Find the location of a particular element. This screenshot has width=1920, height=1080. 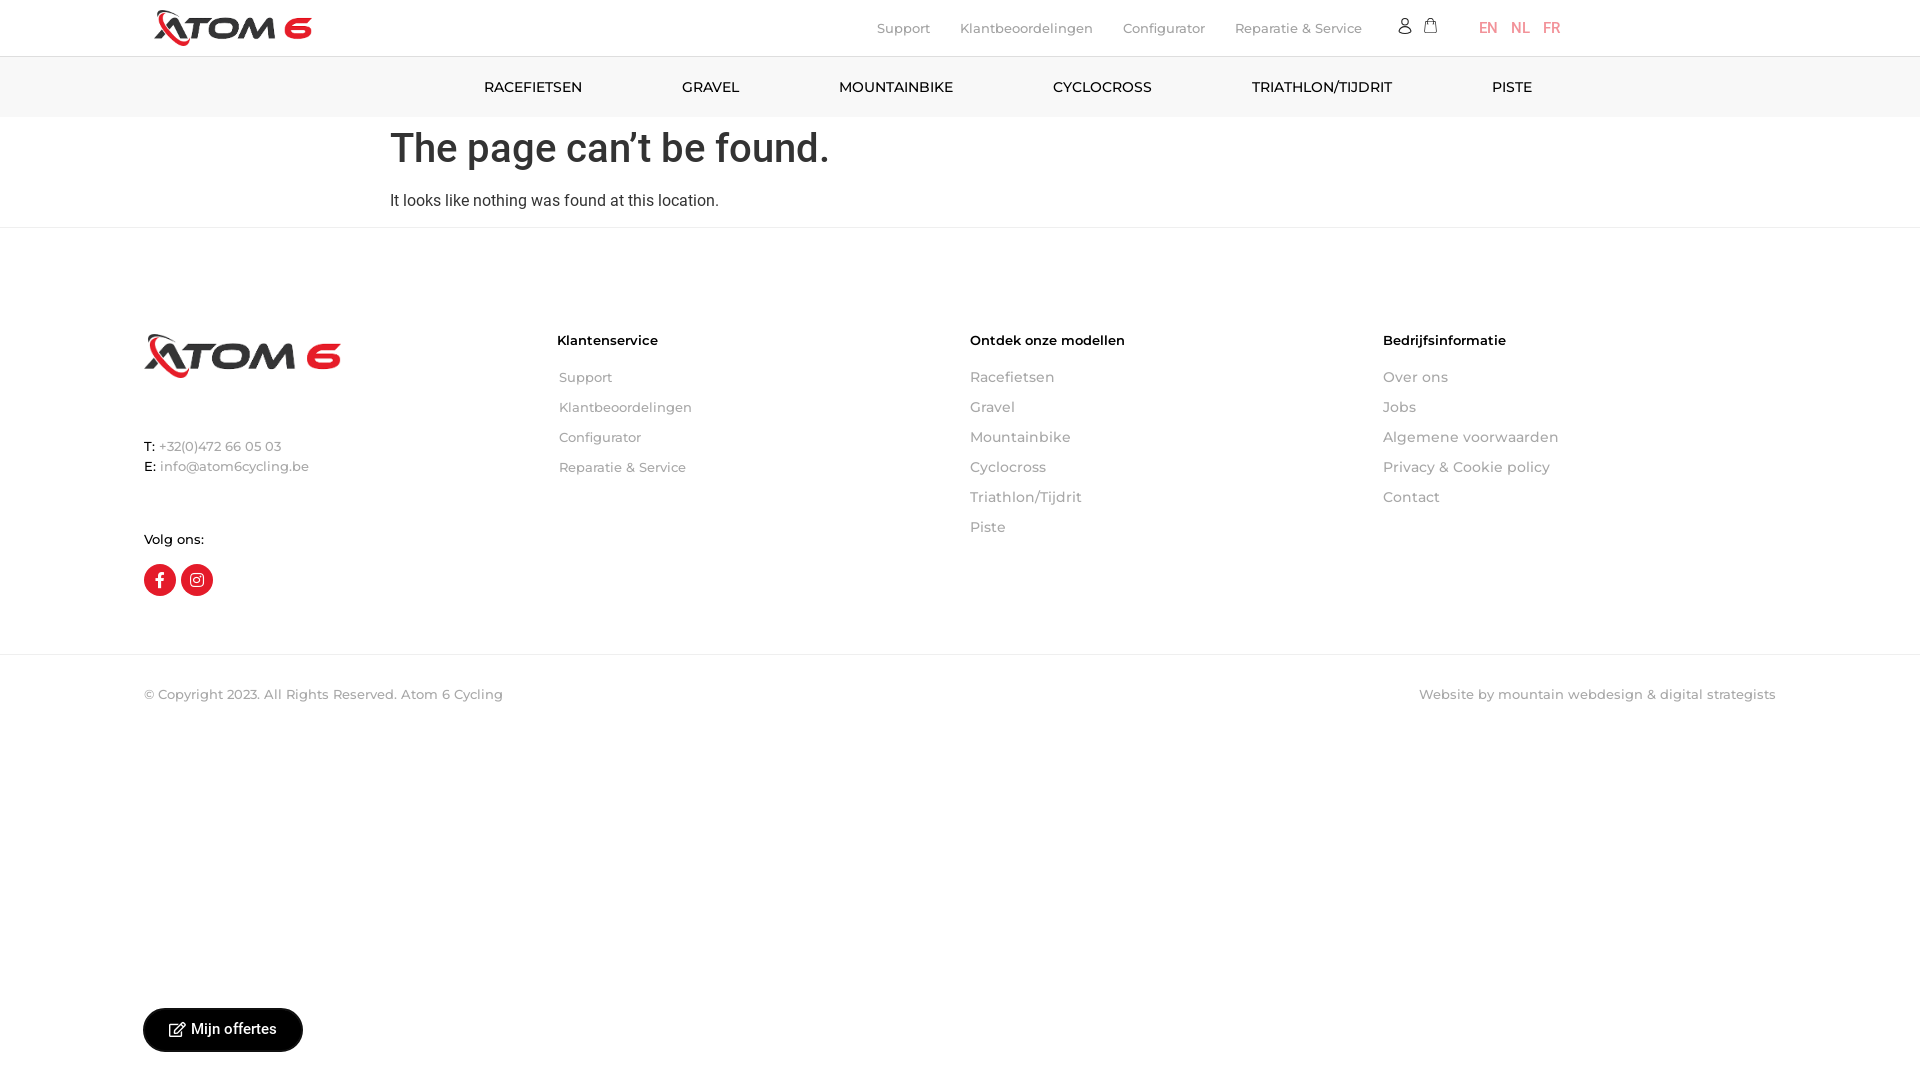

Piste is located at coordinates (1166, 527).